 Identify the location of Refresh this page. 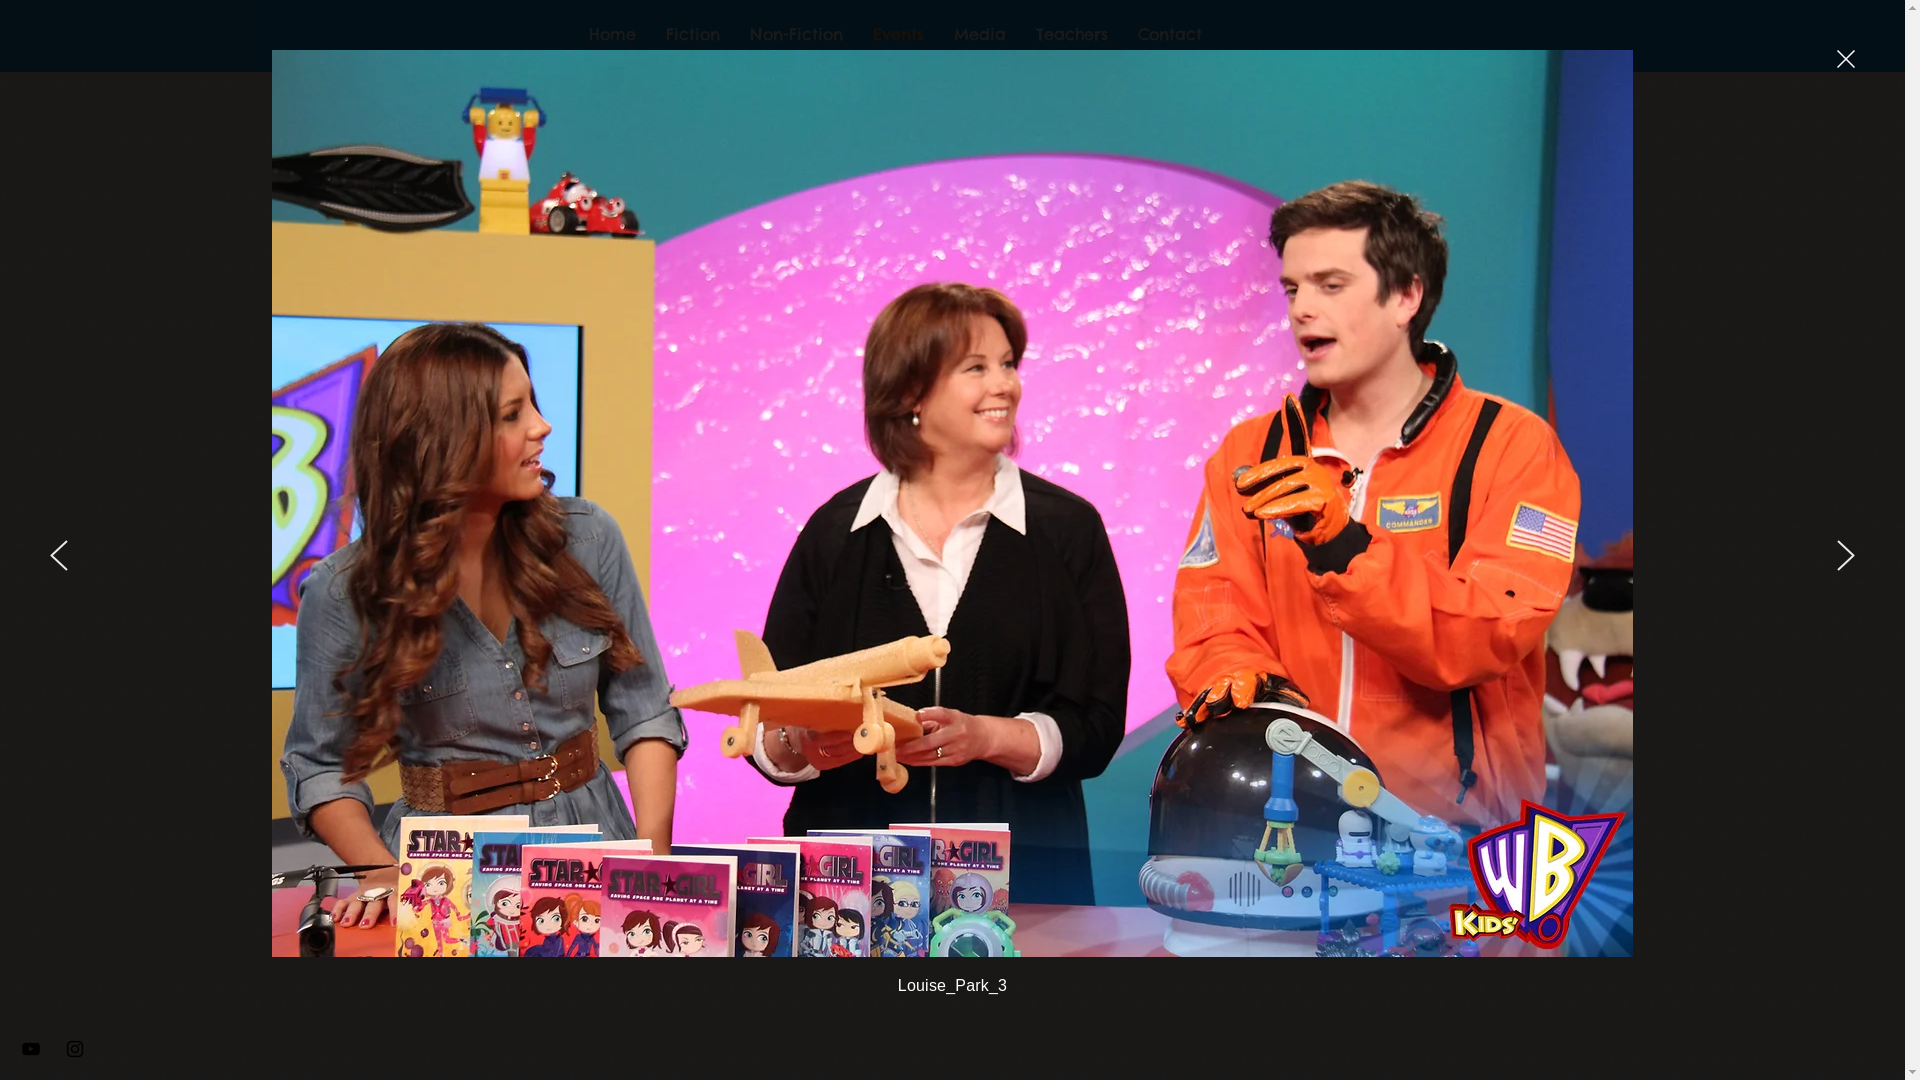
(893, 919).